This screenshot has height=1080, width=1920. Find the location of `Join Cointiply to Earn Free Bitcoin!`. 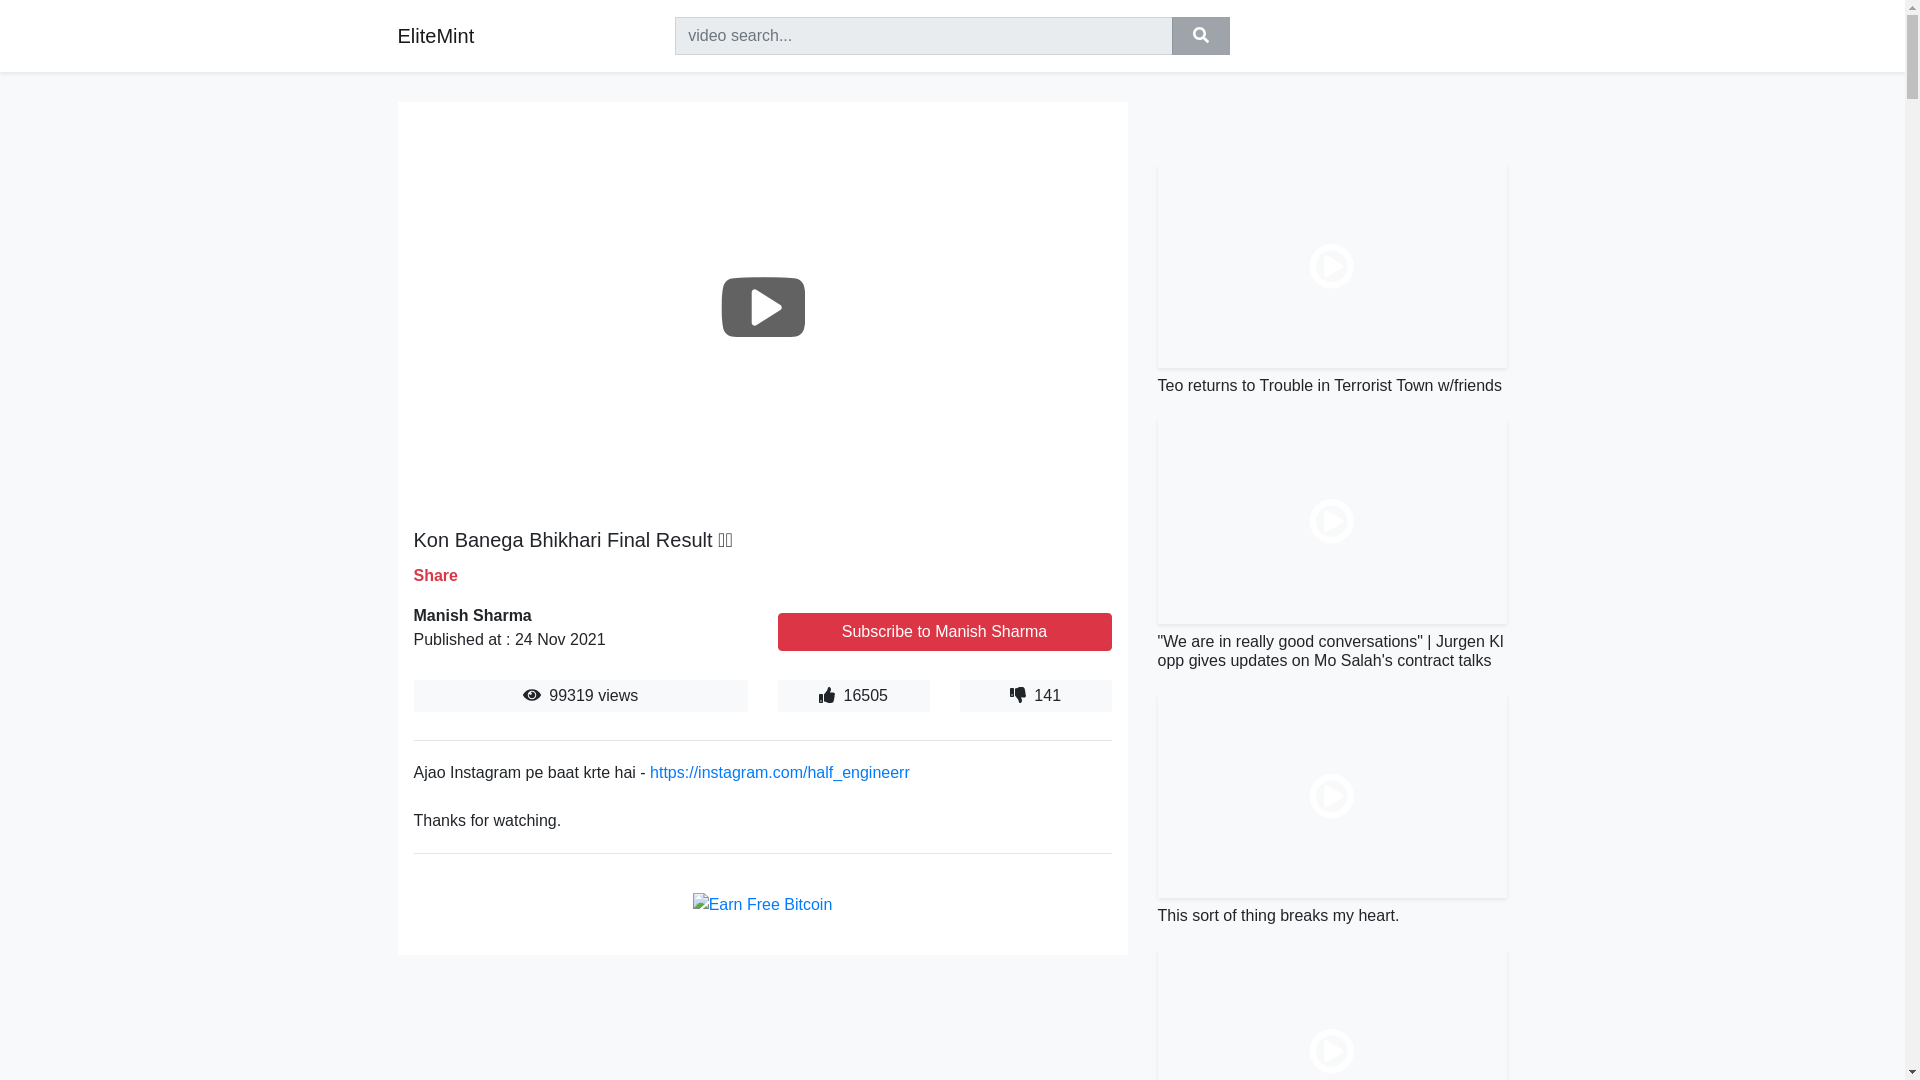

Join Cointiply to Earn Free Bitcoin! is located at coordinates (763, 904).